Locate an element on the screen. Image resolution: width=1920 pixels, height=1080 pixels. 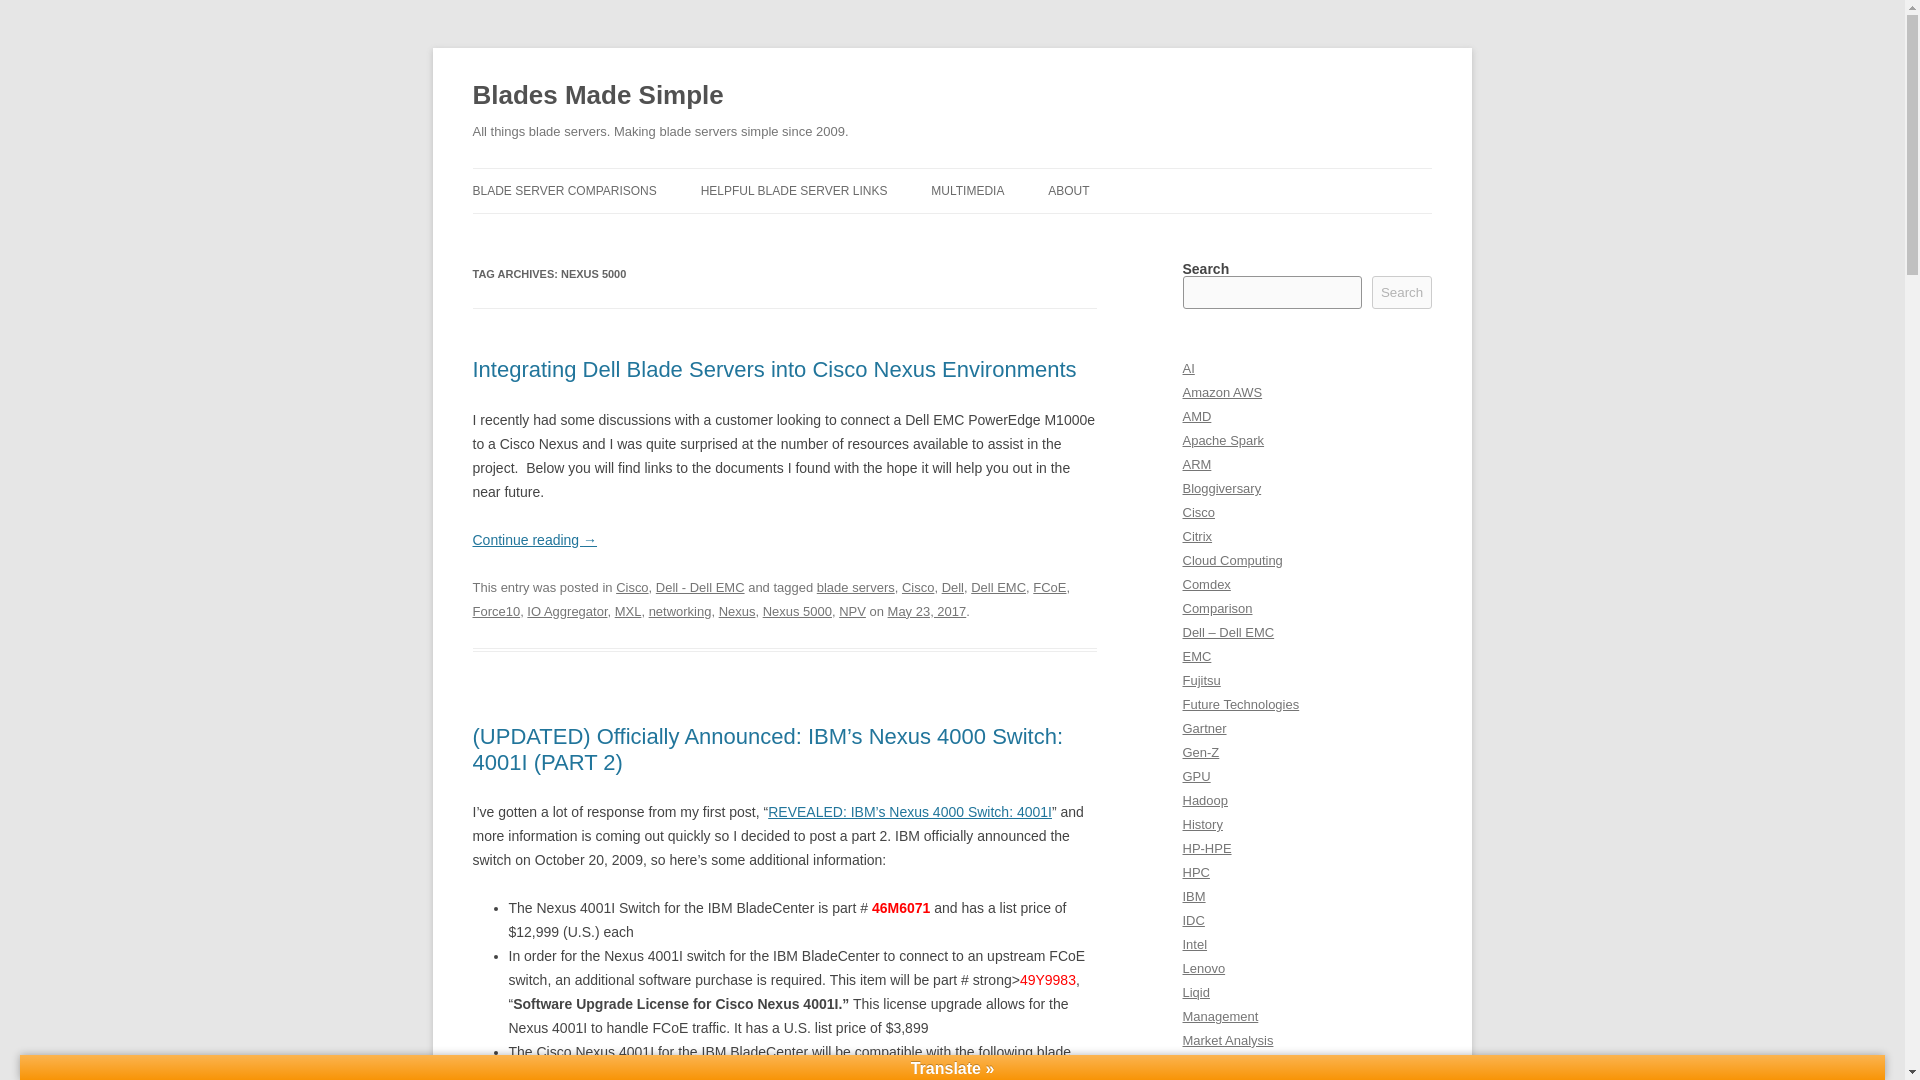
Integrating Dell Blade Servers into Cisco Nexus Environments is located at coordinates (774, 370).